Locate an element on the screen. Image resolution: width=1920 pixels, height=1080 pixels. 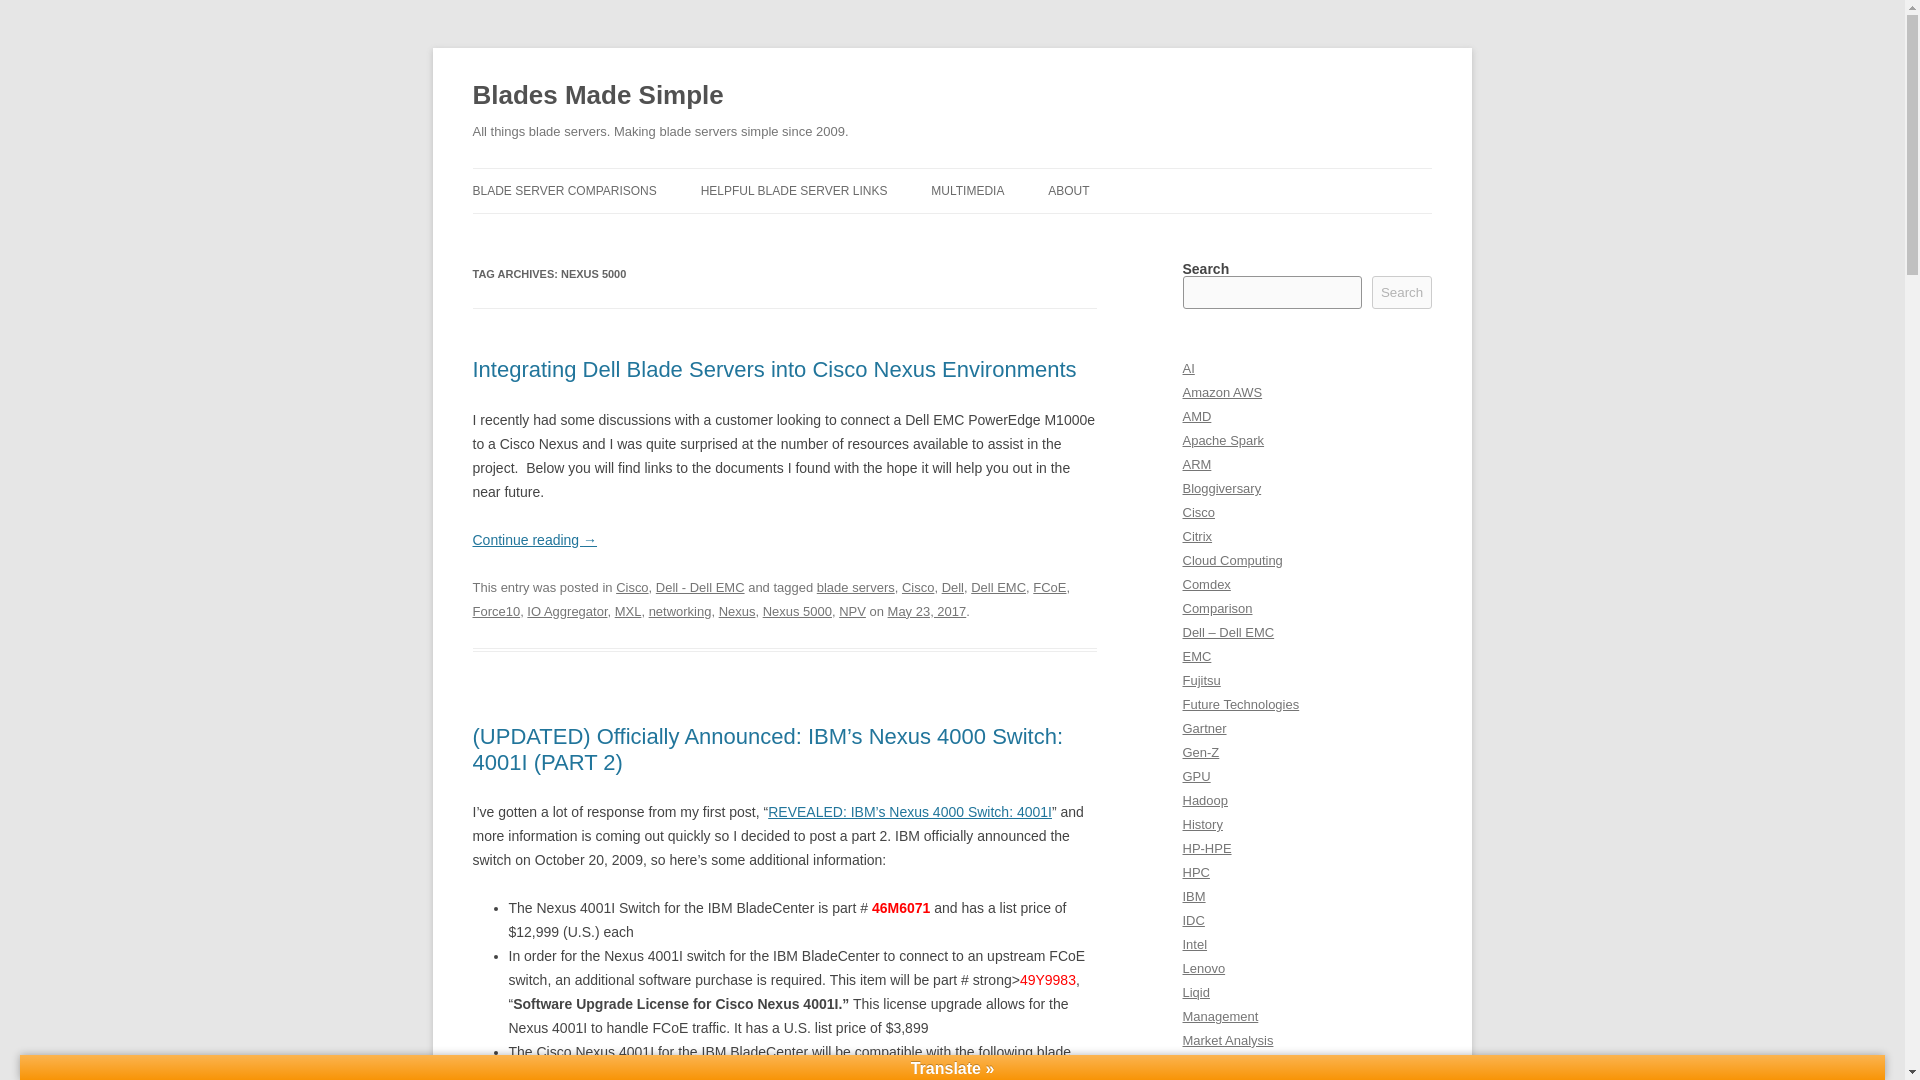
Integrating Dell Blade Servers into Cisco Nexus Environments is located at coordinates (774, 370).